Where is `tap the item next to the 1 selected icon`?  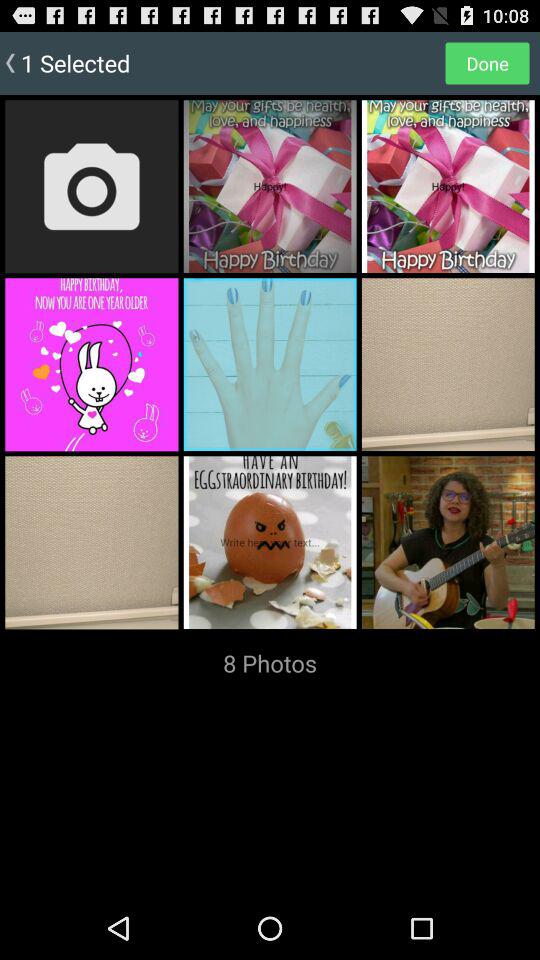 tap the item next to the 1 selected icon is located at coordinates (487, 62).